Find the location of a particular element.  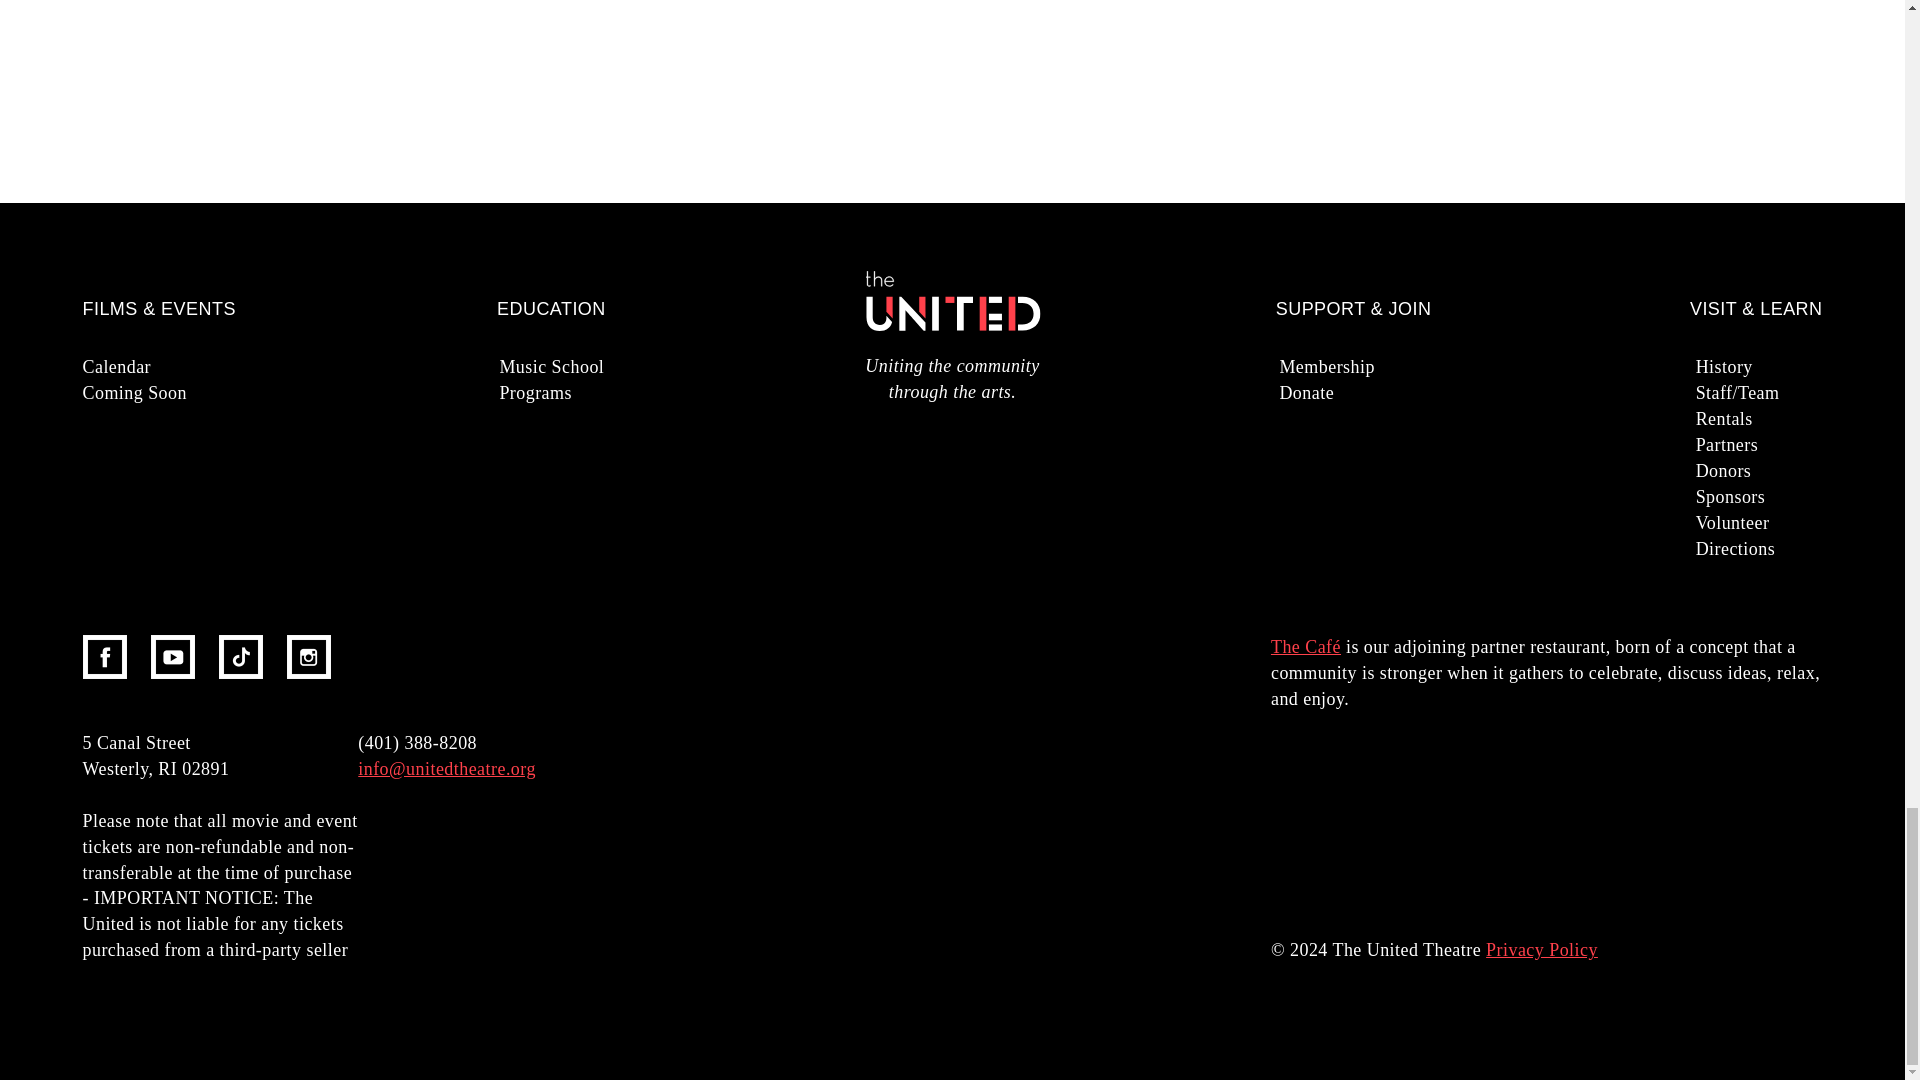

Calendar is located at coordinates (182, 367).